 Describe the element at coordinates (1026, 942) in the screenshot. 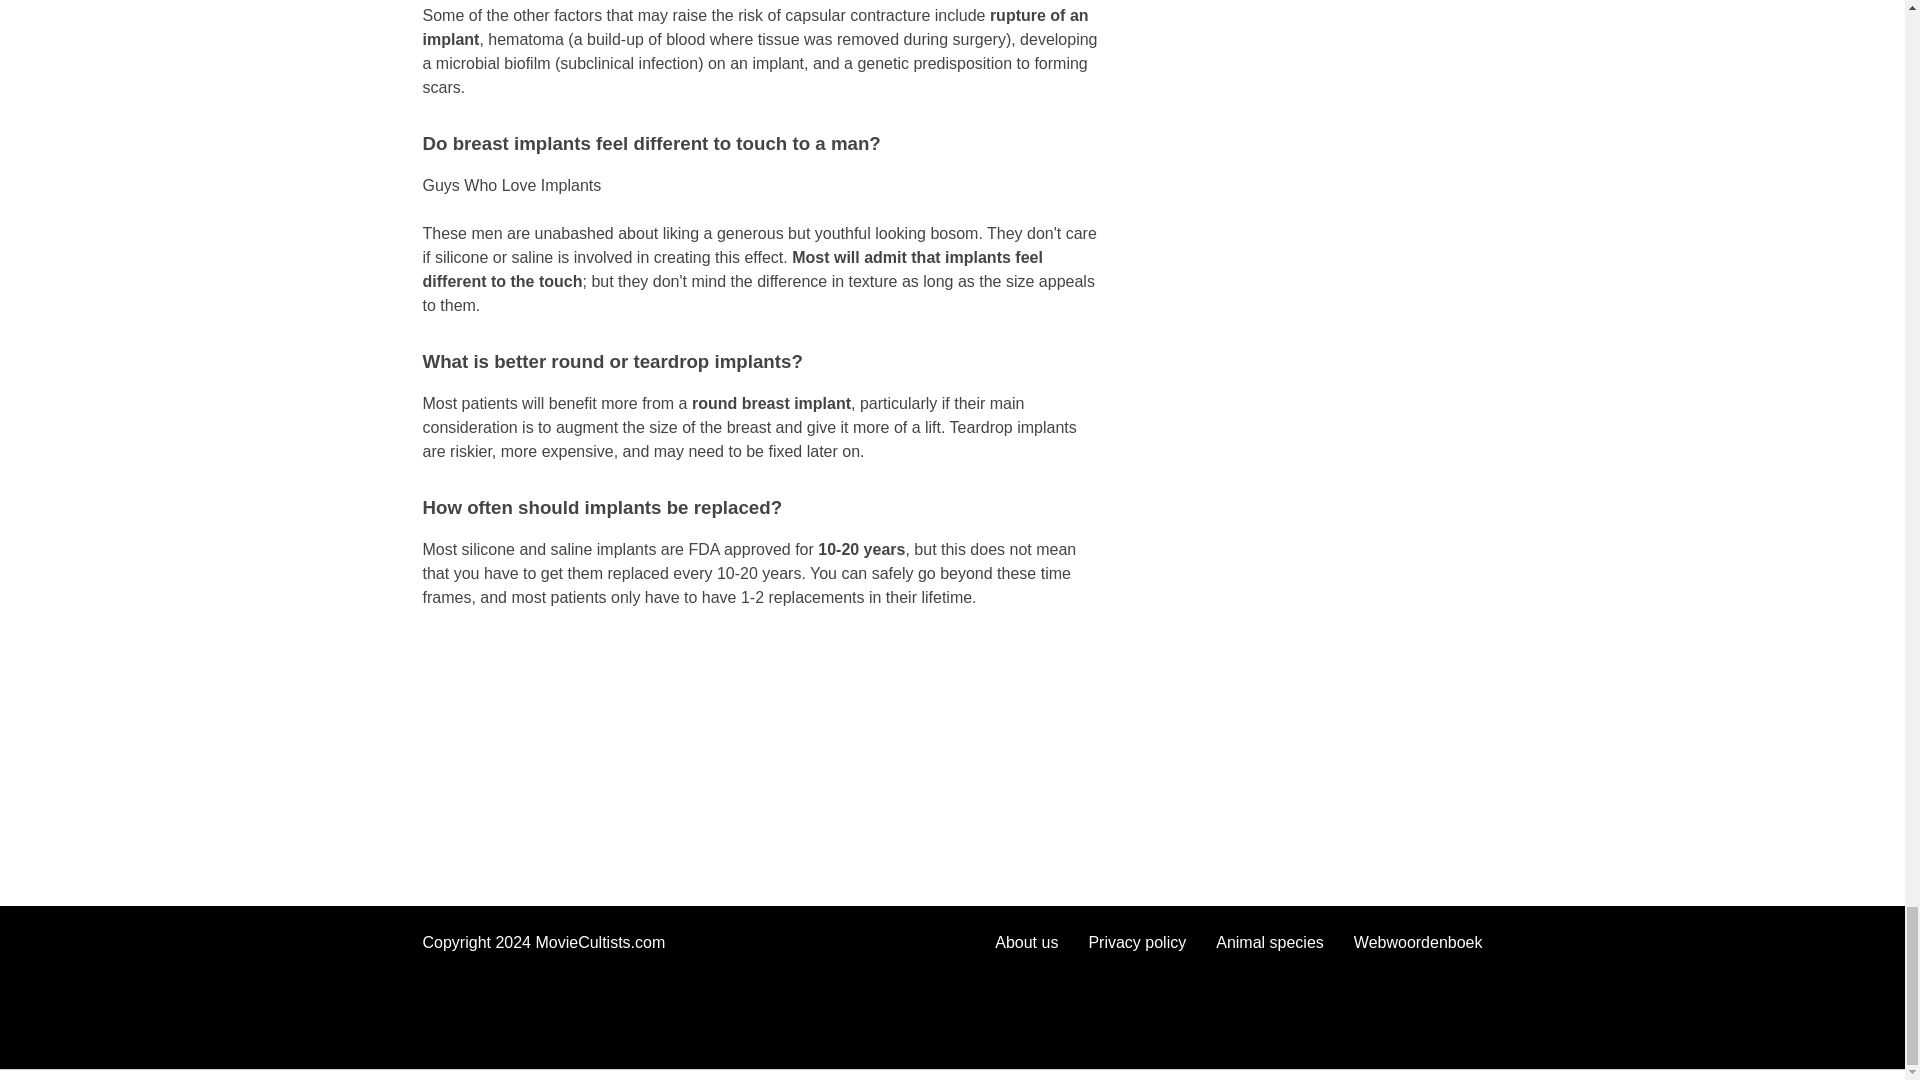

I see `About us` at that location.